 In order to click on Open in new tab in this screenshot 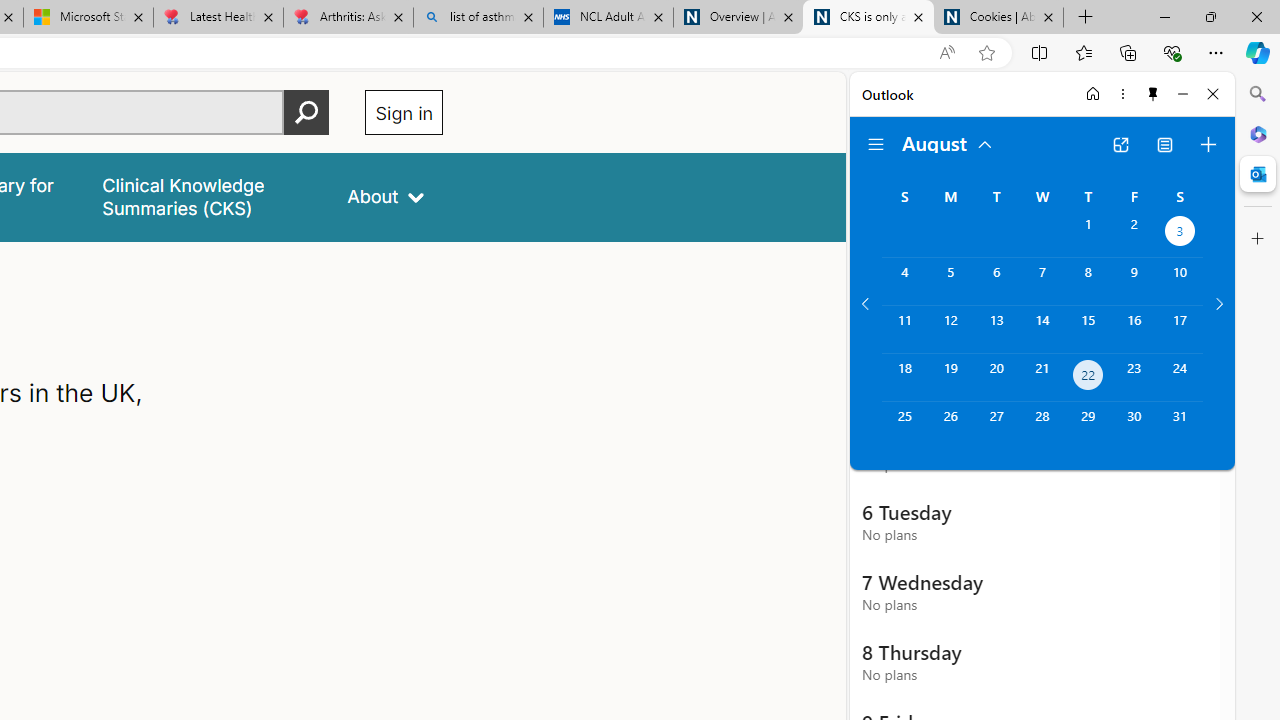, I will do `click(1120, 144)`.